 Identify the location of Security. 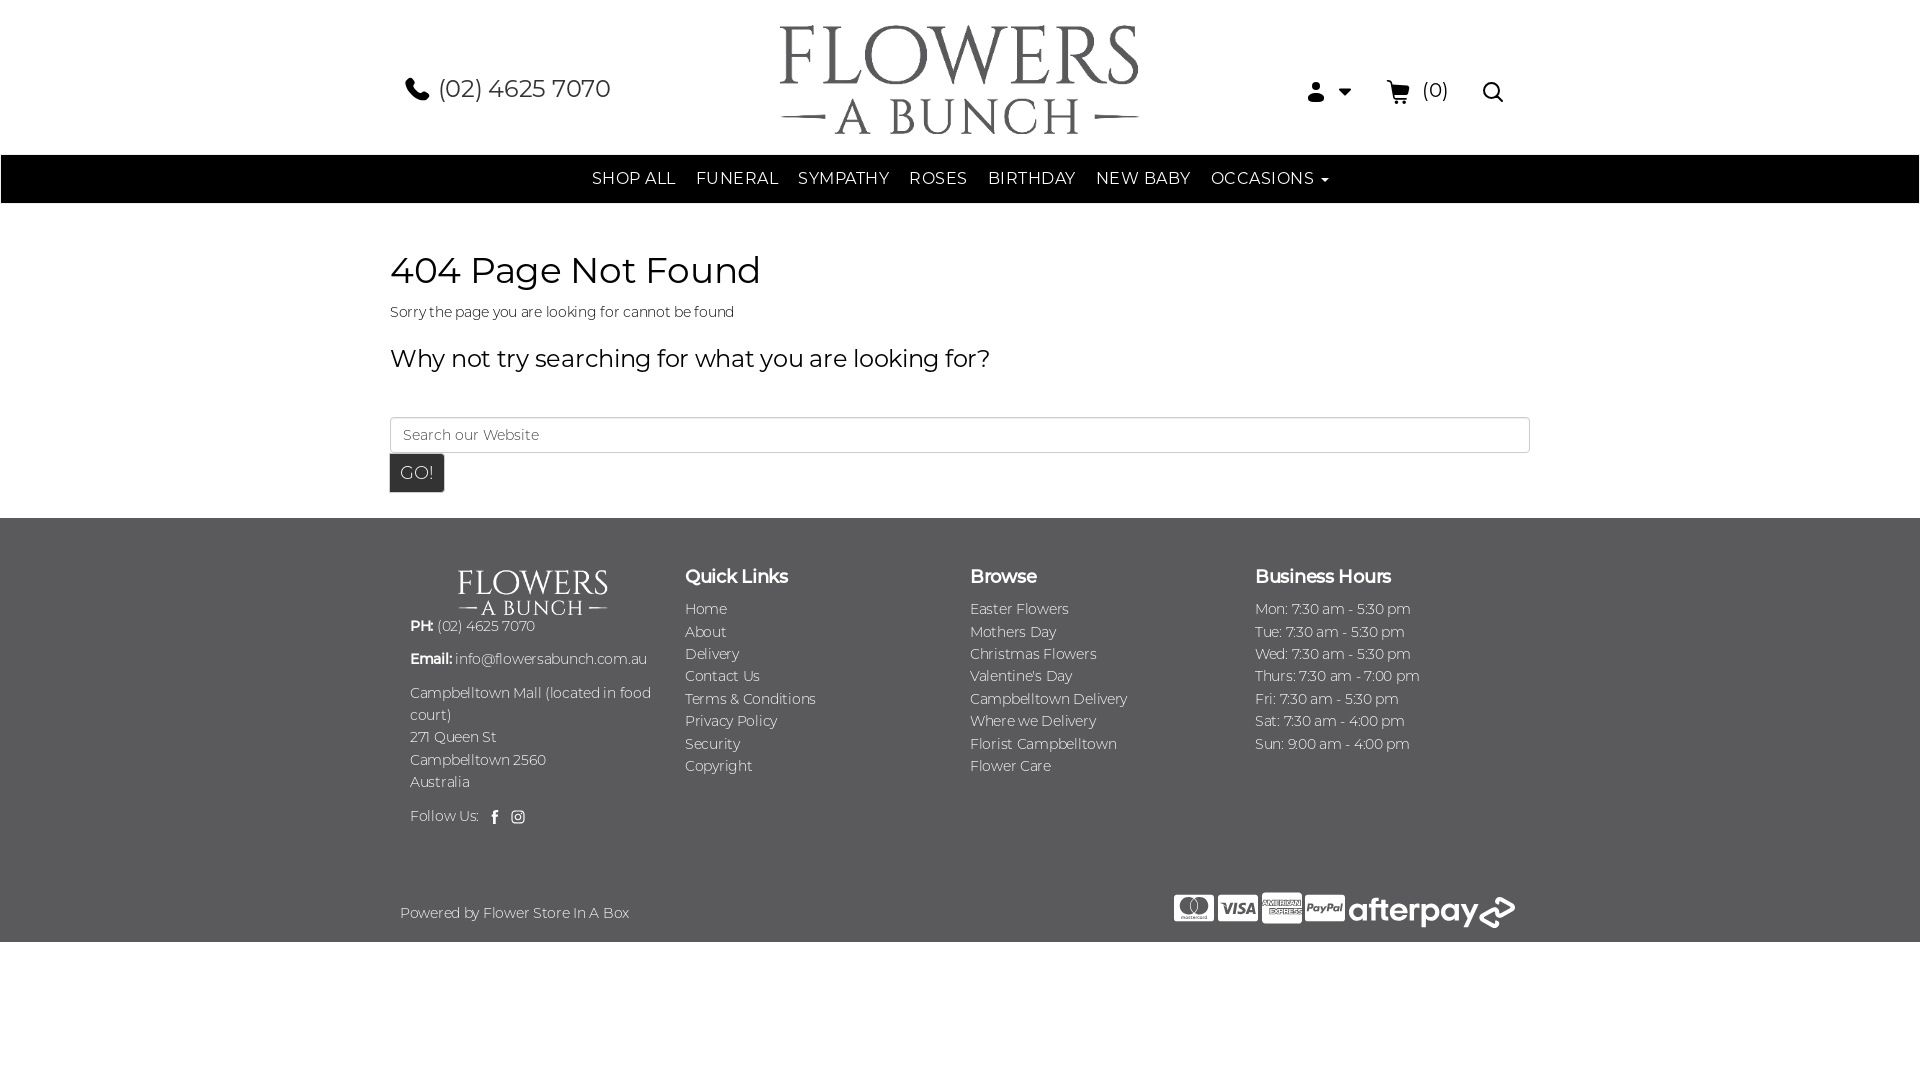
(712, 744).